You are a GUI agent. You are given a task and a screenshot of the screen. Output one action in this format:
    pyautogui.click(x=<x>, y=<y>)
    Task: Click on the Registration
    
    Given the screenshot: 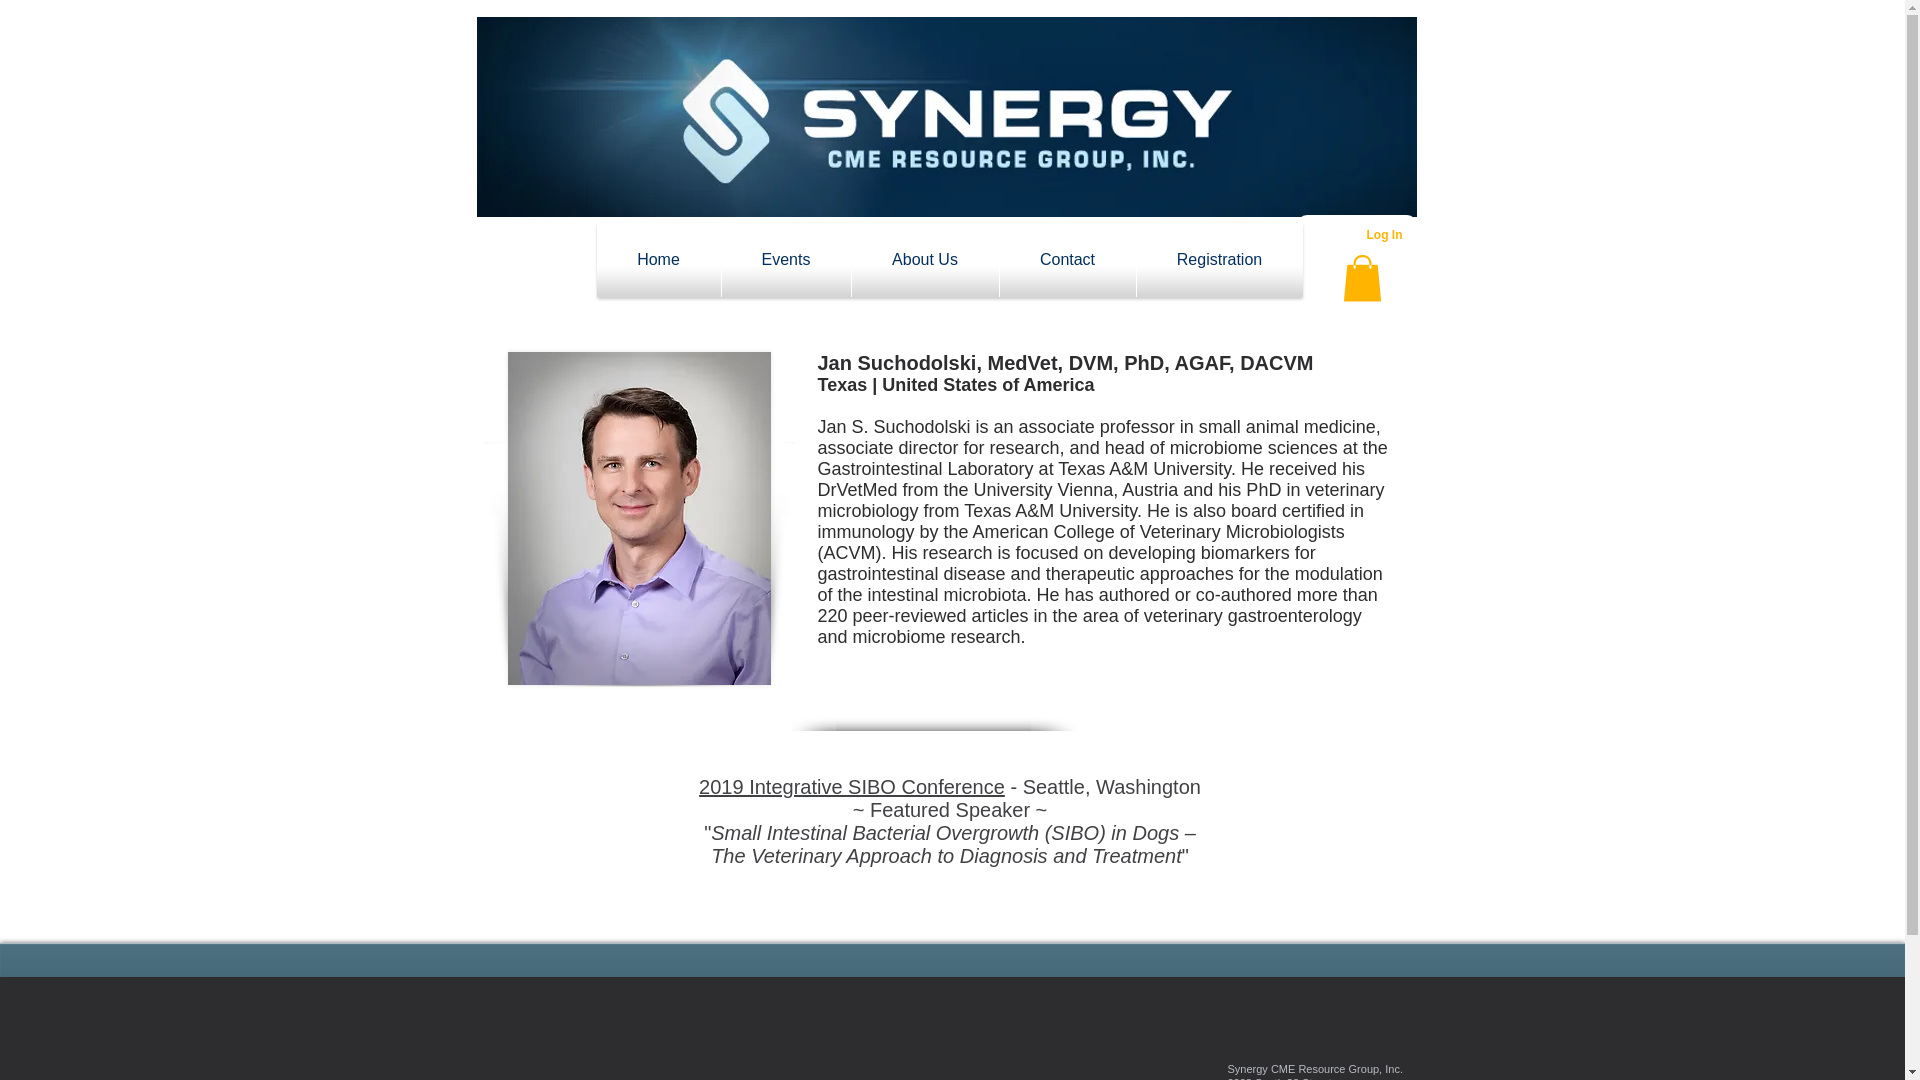 What is the action you would take?
    pyautogui.click(x=1218, y=260)
    